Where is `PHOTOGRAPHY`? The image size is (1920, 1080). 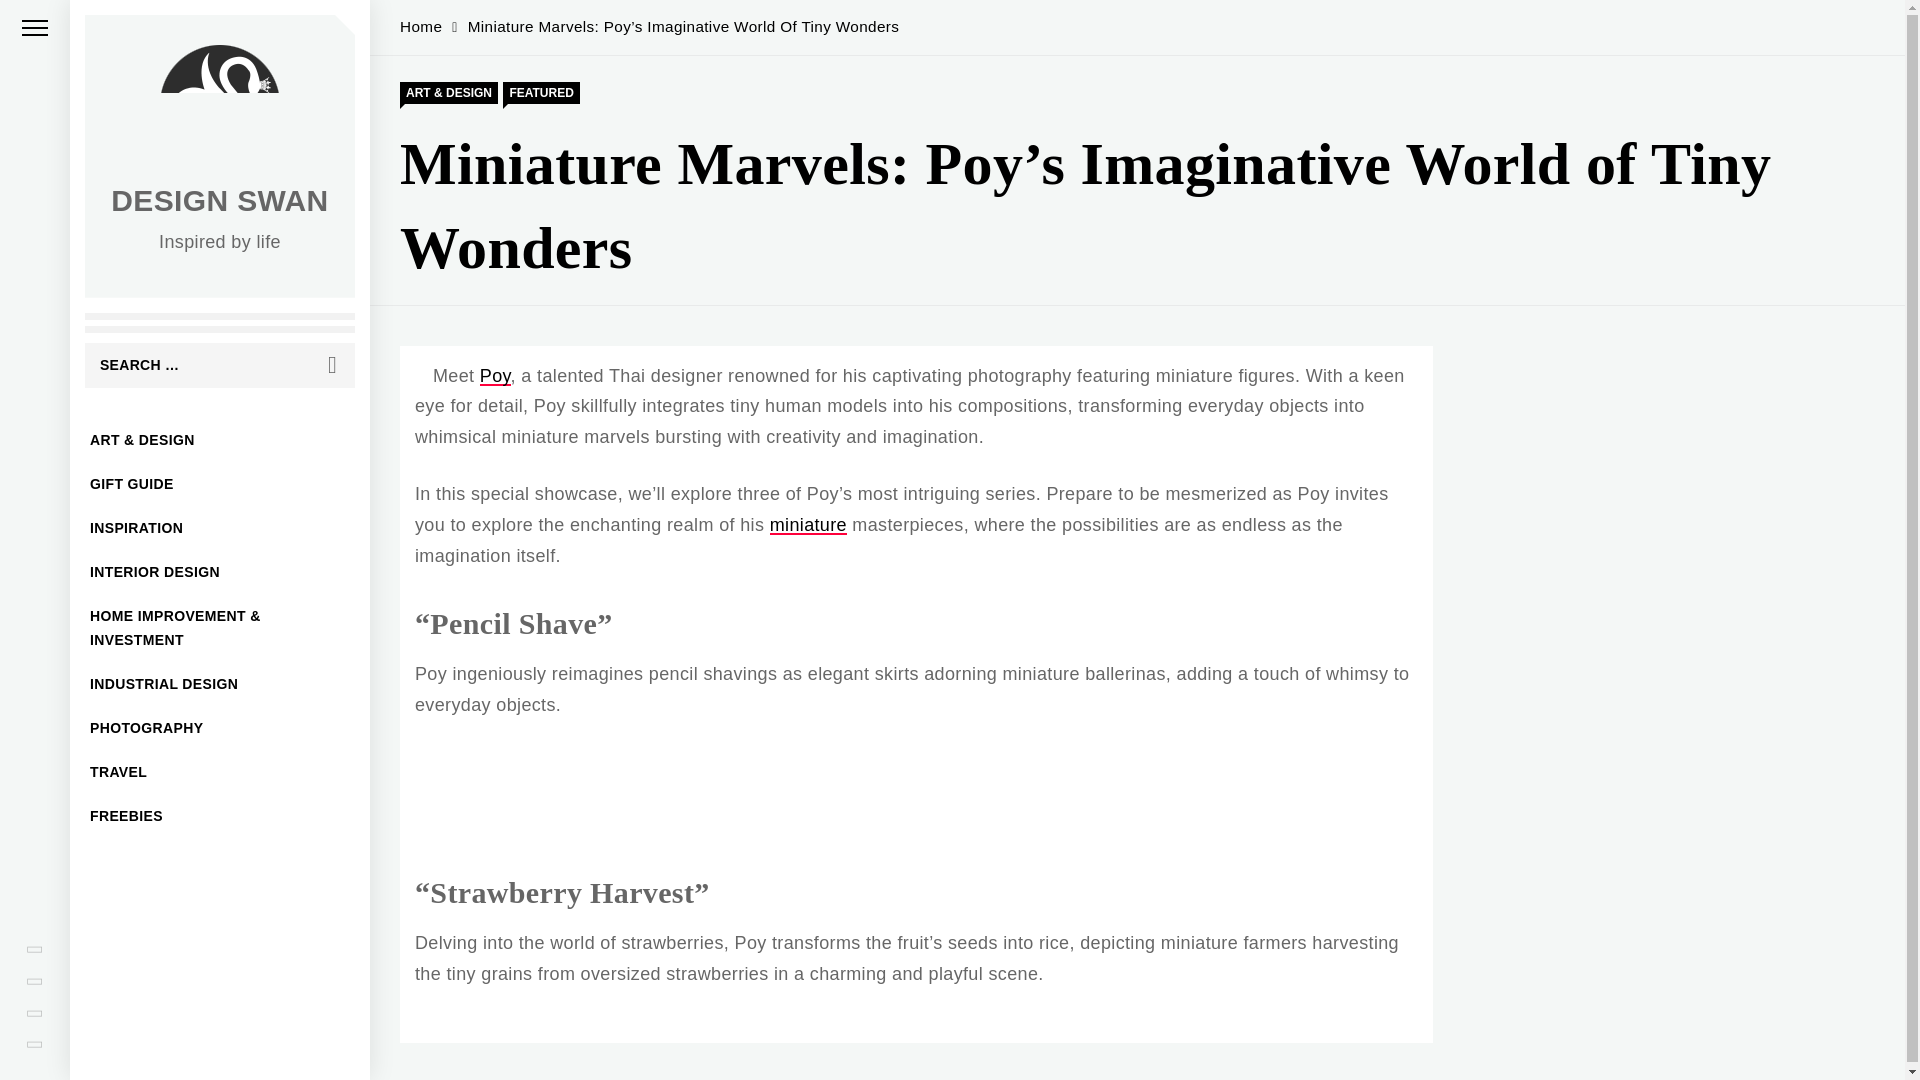
PHOTOGRAPHY is located at coordinates (220, 728).